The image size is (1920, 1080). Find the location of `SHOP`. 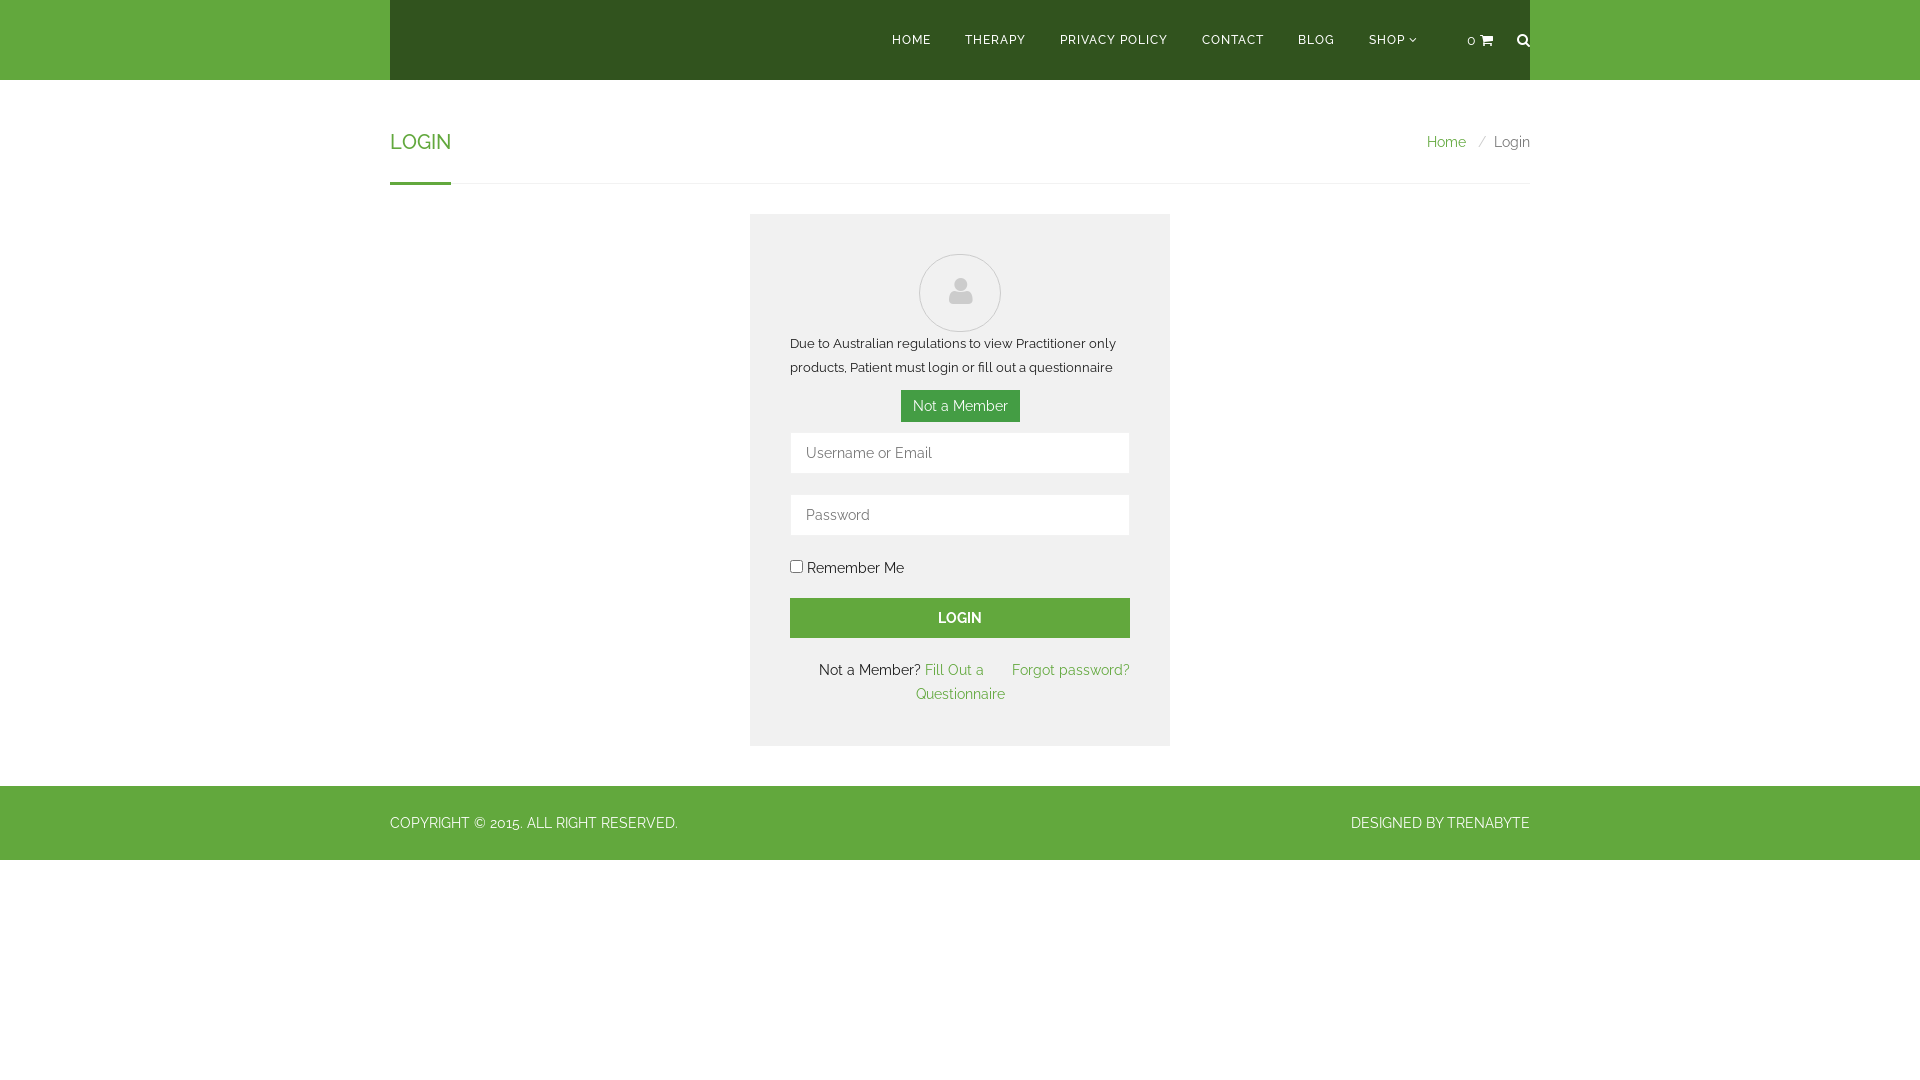

SHOP is located at coordinates (1394, 40).